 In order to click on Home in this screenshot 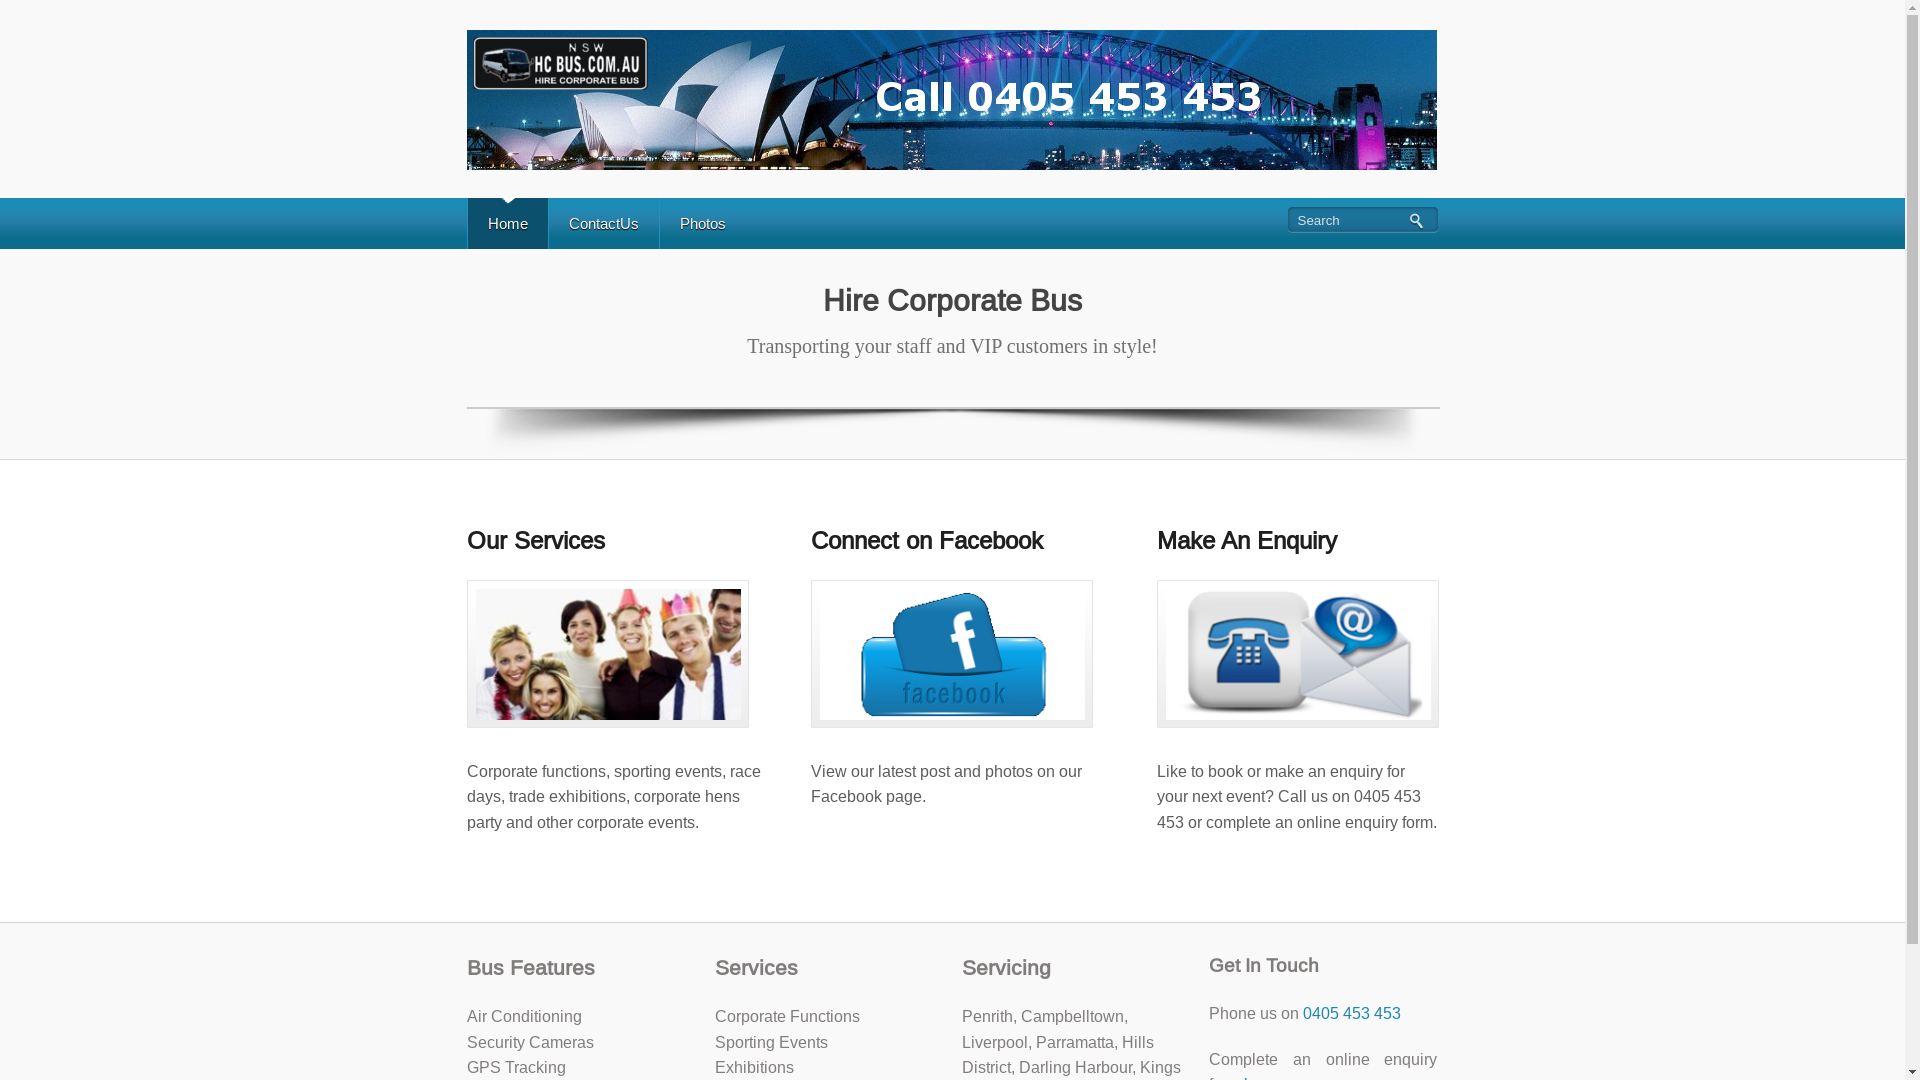, I will do `click(508, 224)`.